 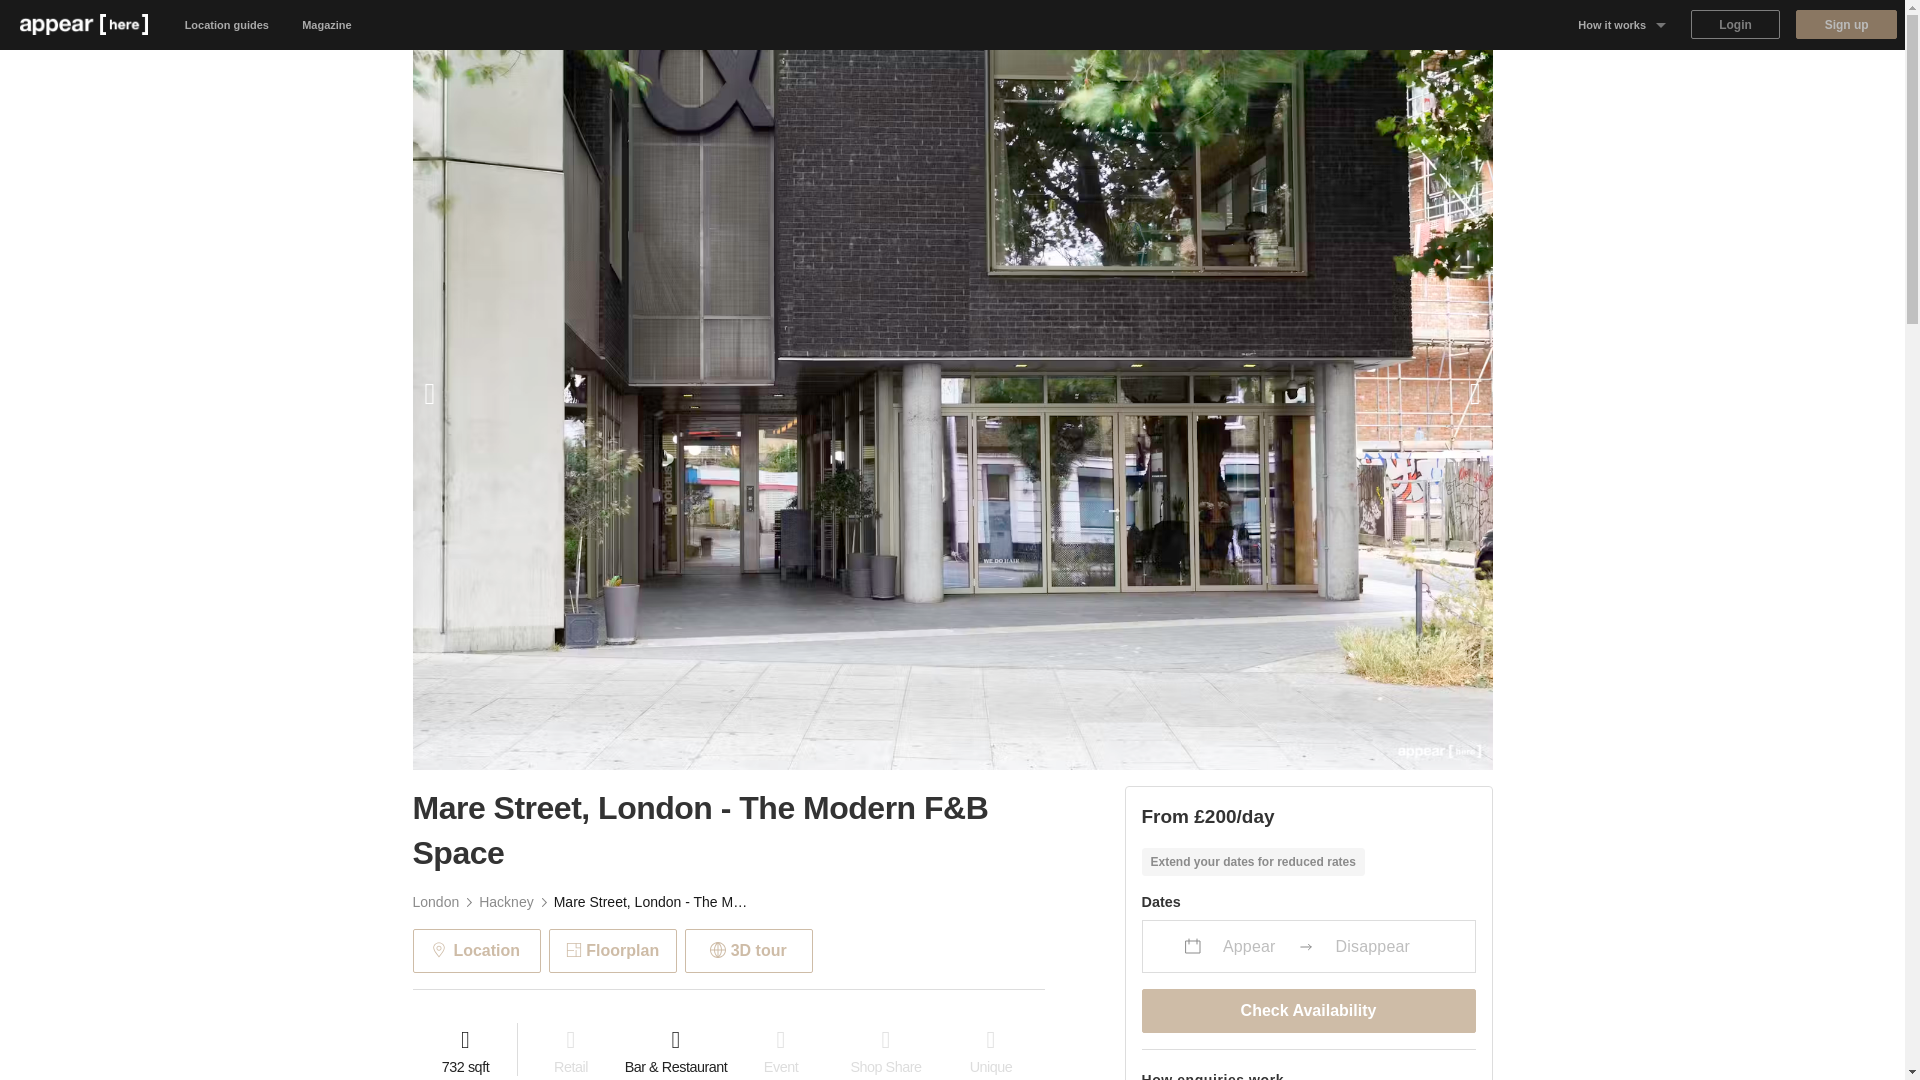 What do you see at coordinates (327, 24) in the screenshot?
I see `Magazine` at bounding box center [327, 24].